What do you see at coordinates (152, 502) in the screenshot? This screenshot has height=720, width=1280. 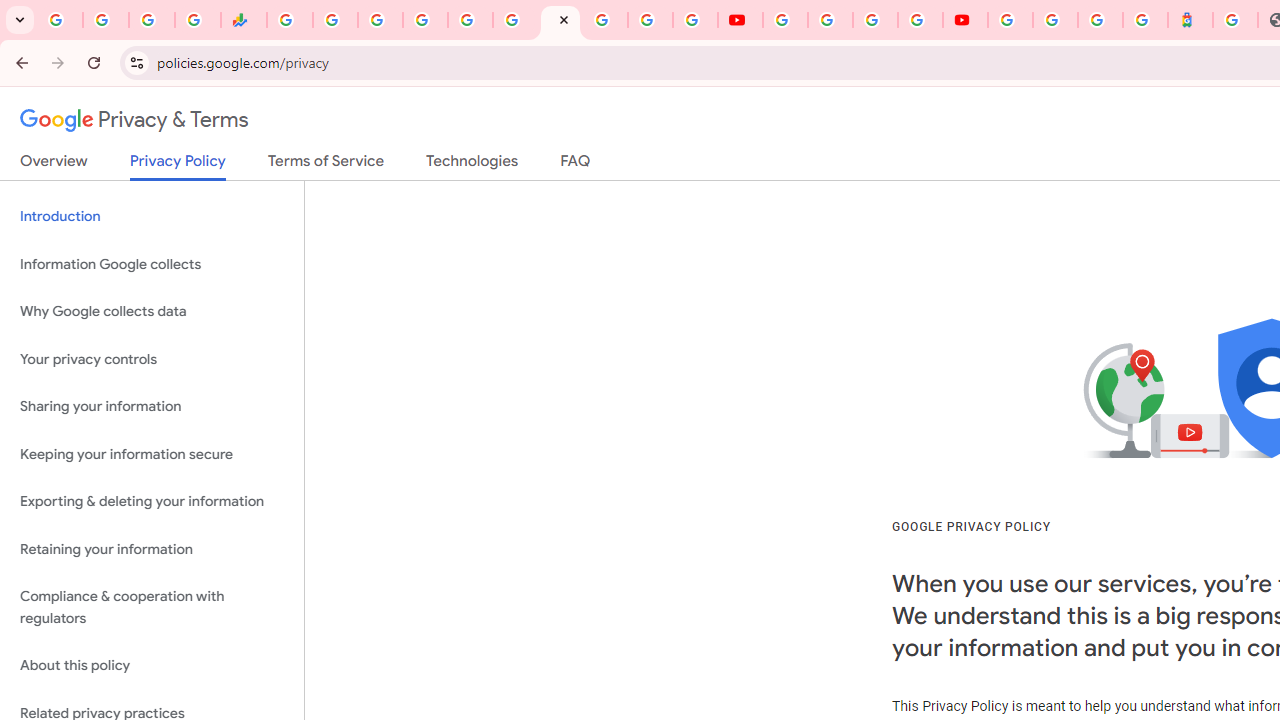 I see `Exporting & deleting your information` at bounding box center [152, 502].